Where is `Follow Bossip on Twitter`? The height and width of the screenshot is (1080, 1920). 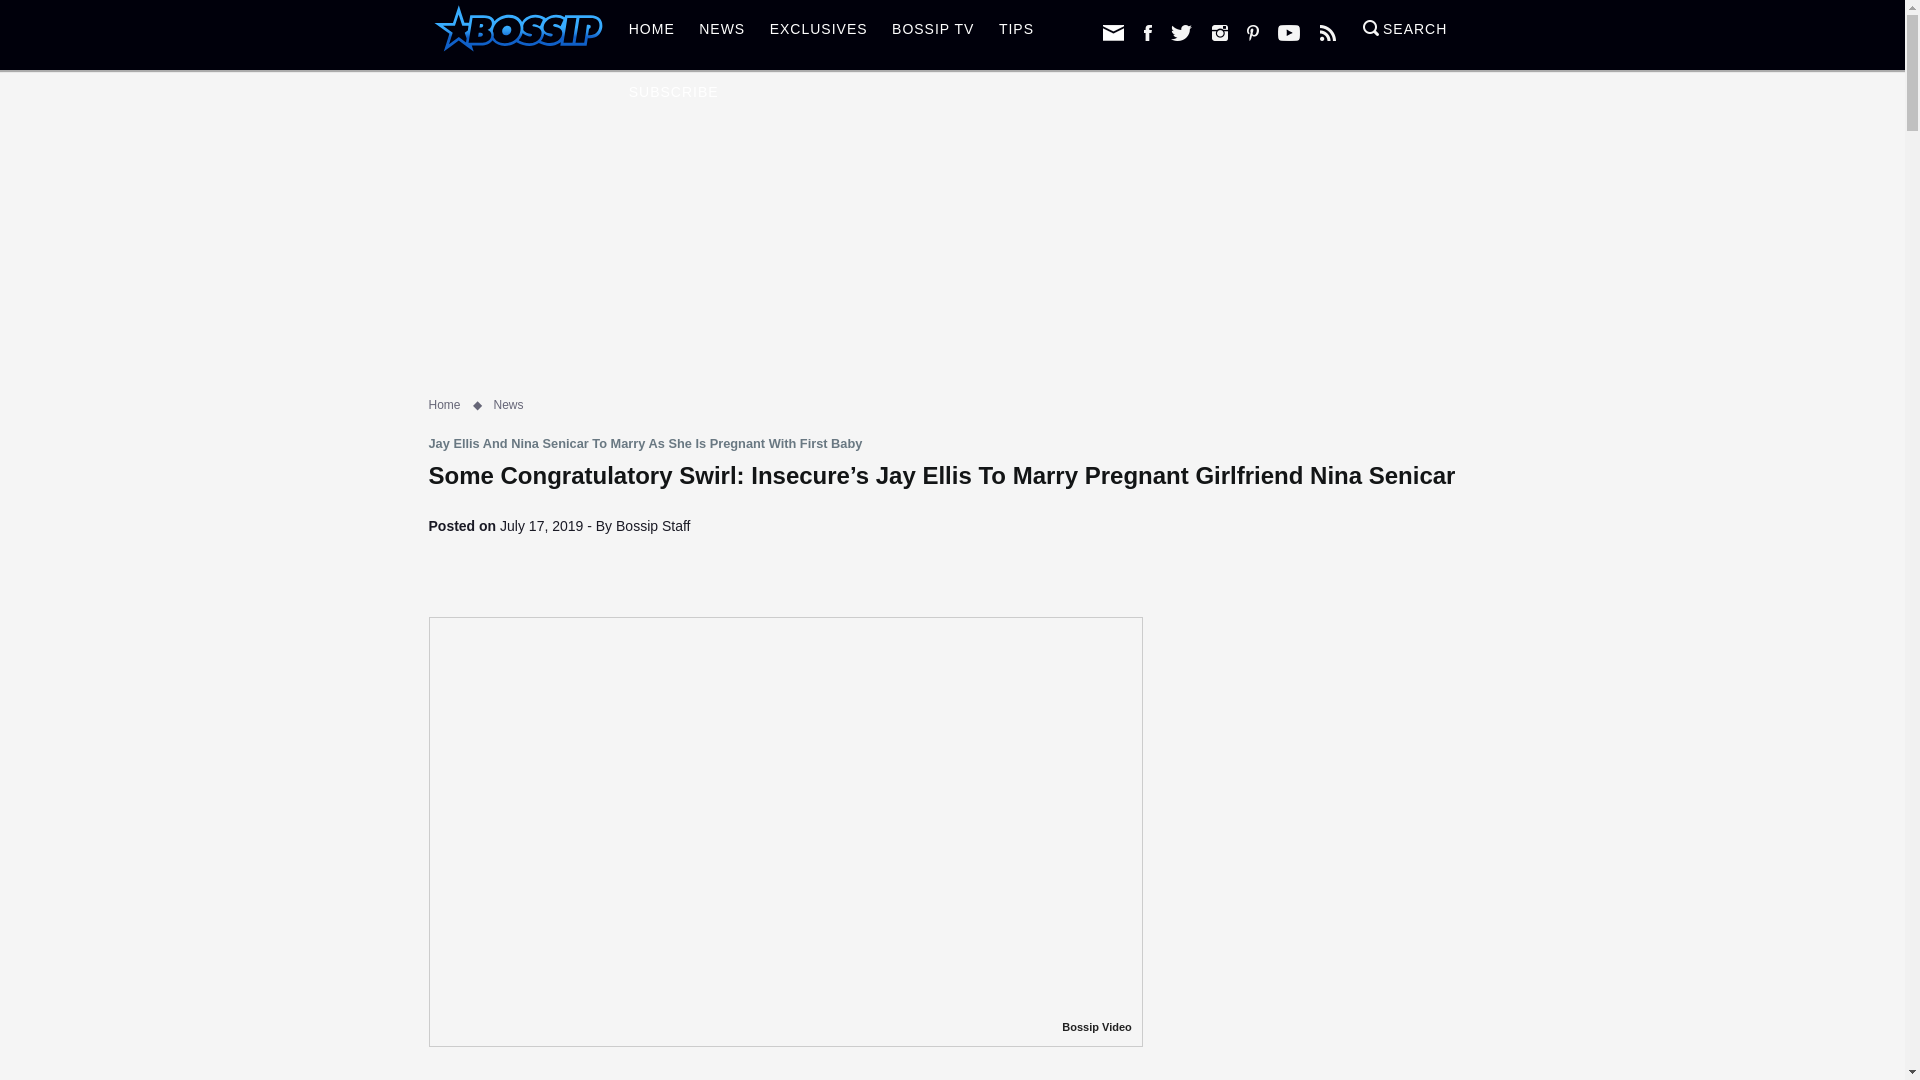 Follow Bossip on Twitter is located at coordinates (1182, 32).